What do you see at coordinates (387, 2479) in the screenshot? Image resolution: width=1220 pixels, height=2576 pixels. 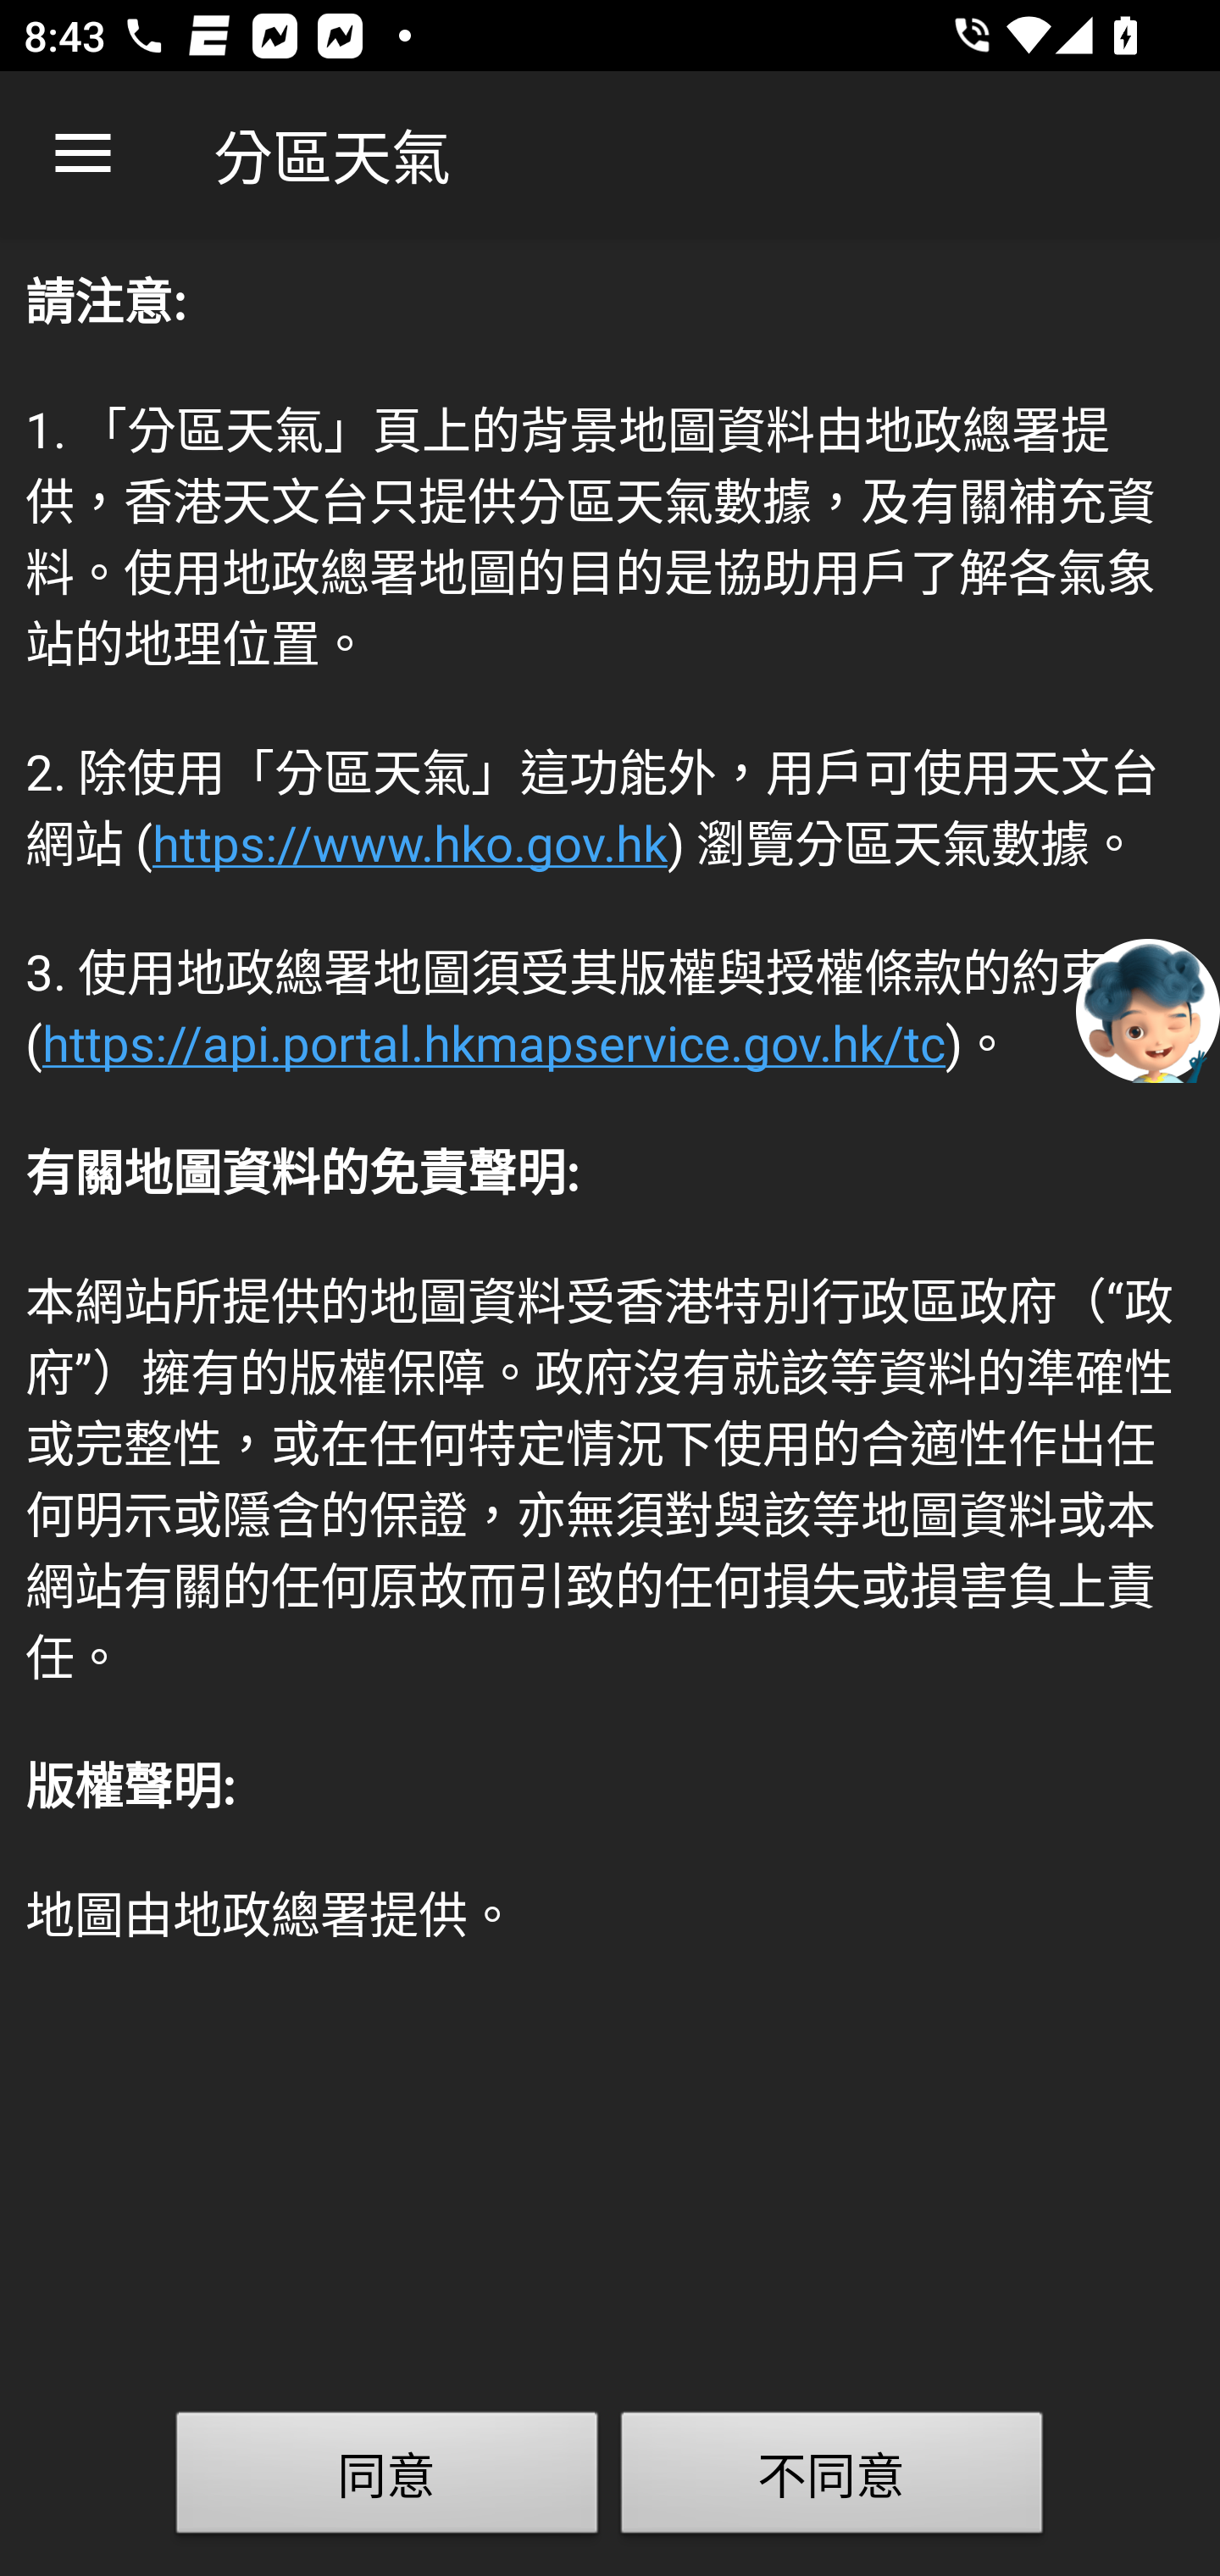 I see `同意` at bounding box center [387, 2479].